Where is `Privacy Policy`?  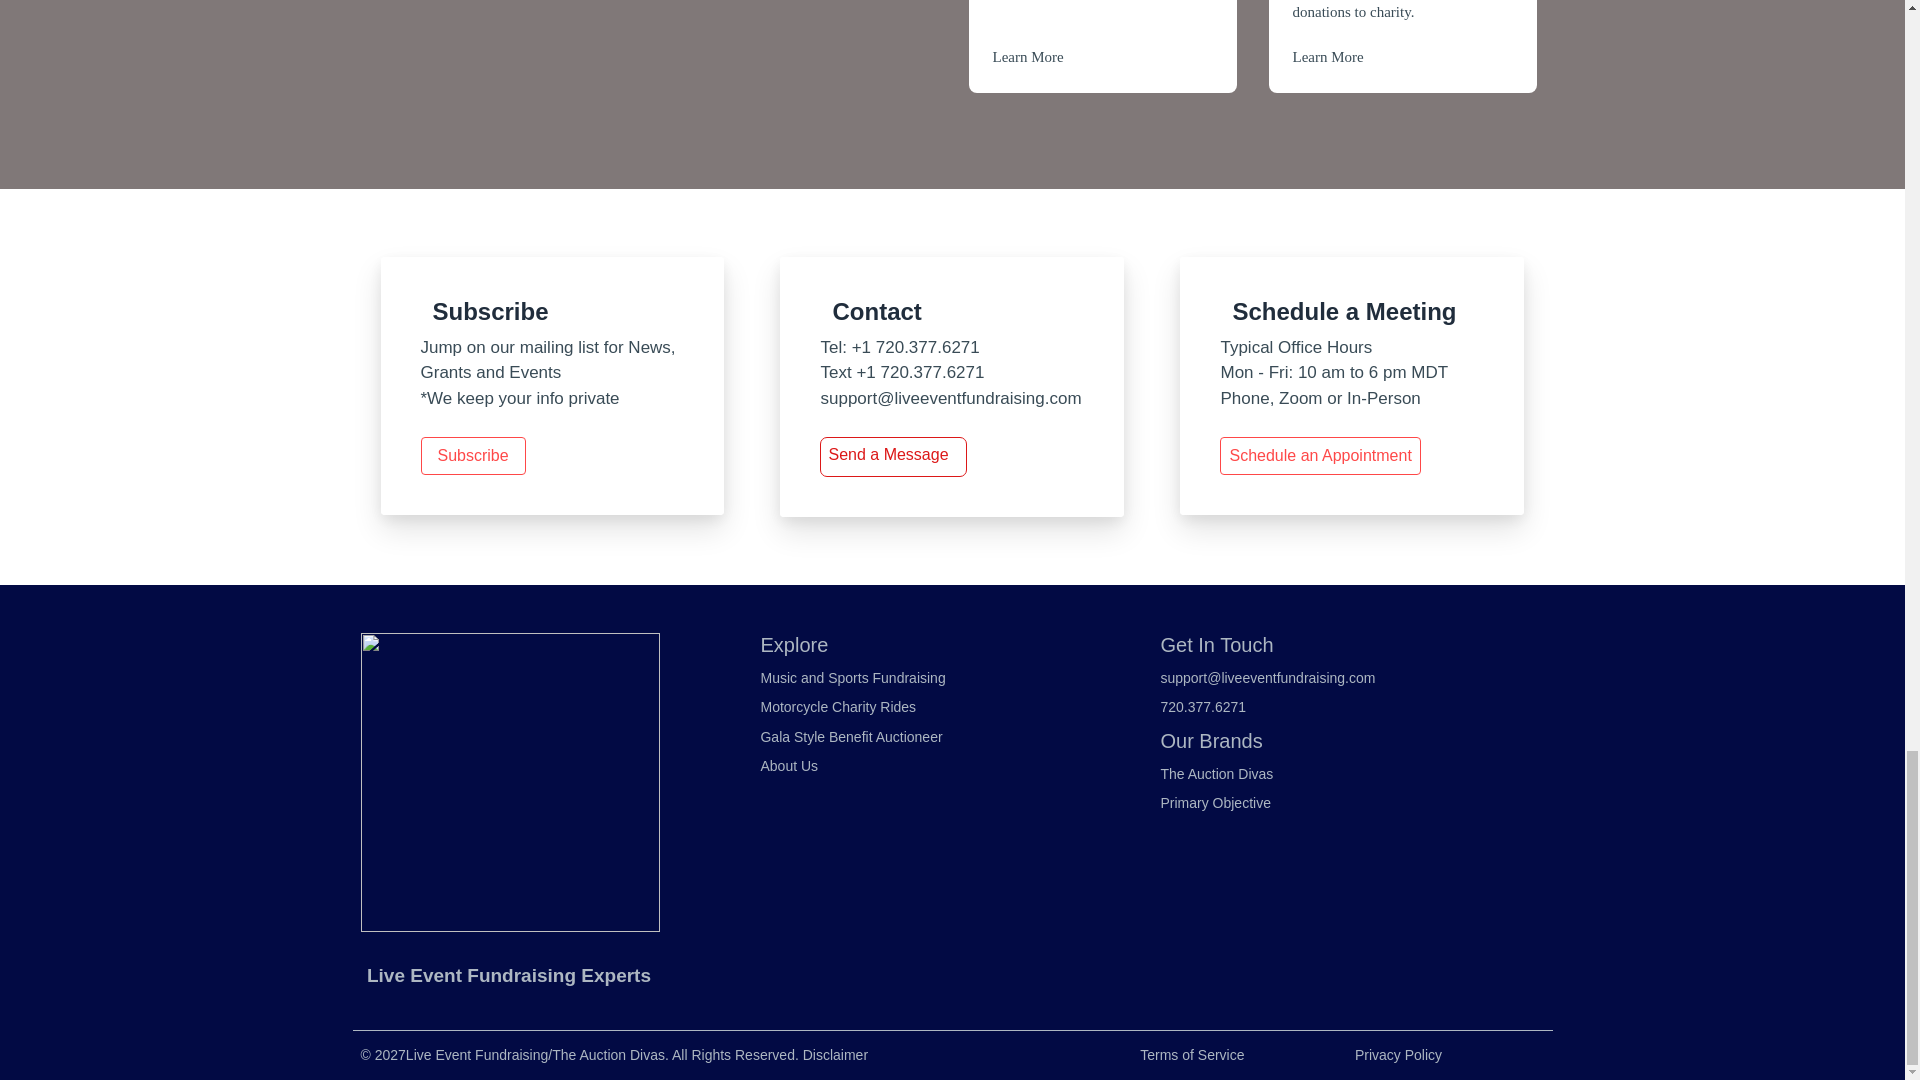 Privacy Policy is located at coordinates (1398, 1055).